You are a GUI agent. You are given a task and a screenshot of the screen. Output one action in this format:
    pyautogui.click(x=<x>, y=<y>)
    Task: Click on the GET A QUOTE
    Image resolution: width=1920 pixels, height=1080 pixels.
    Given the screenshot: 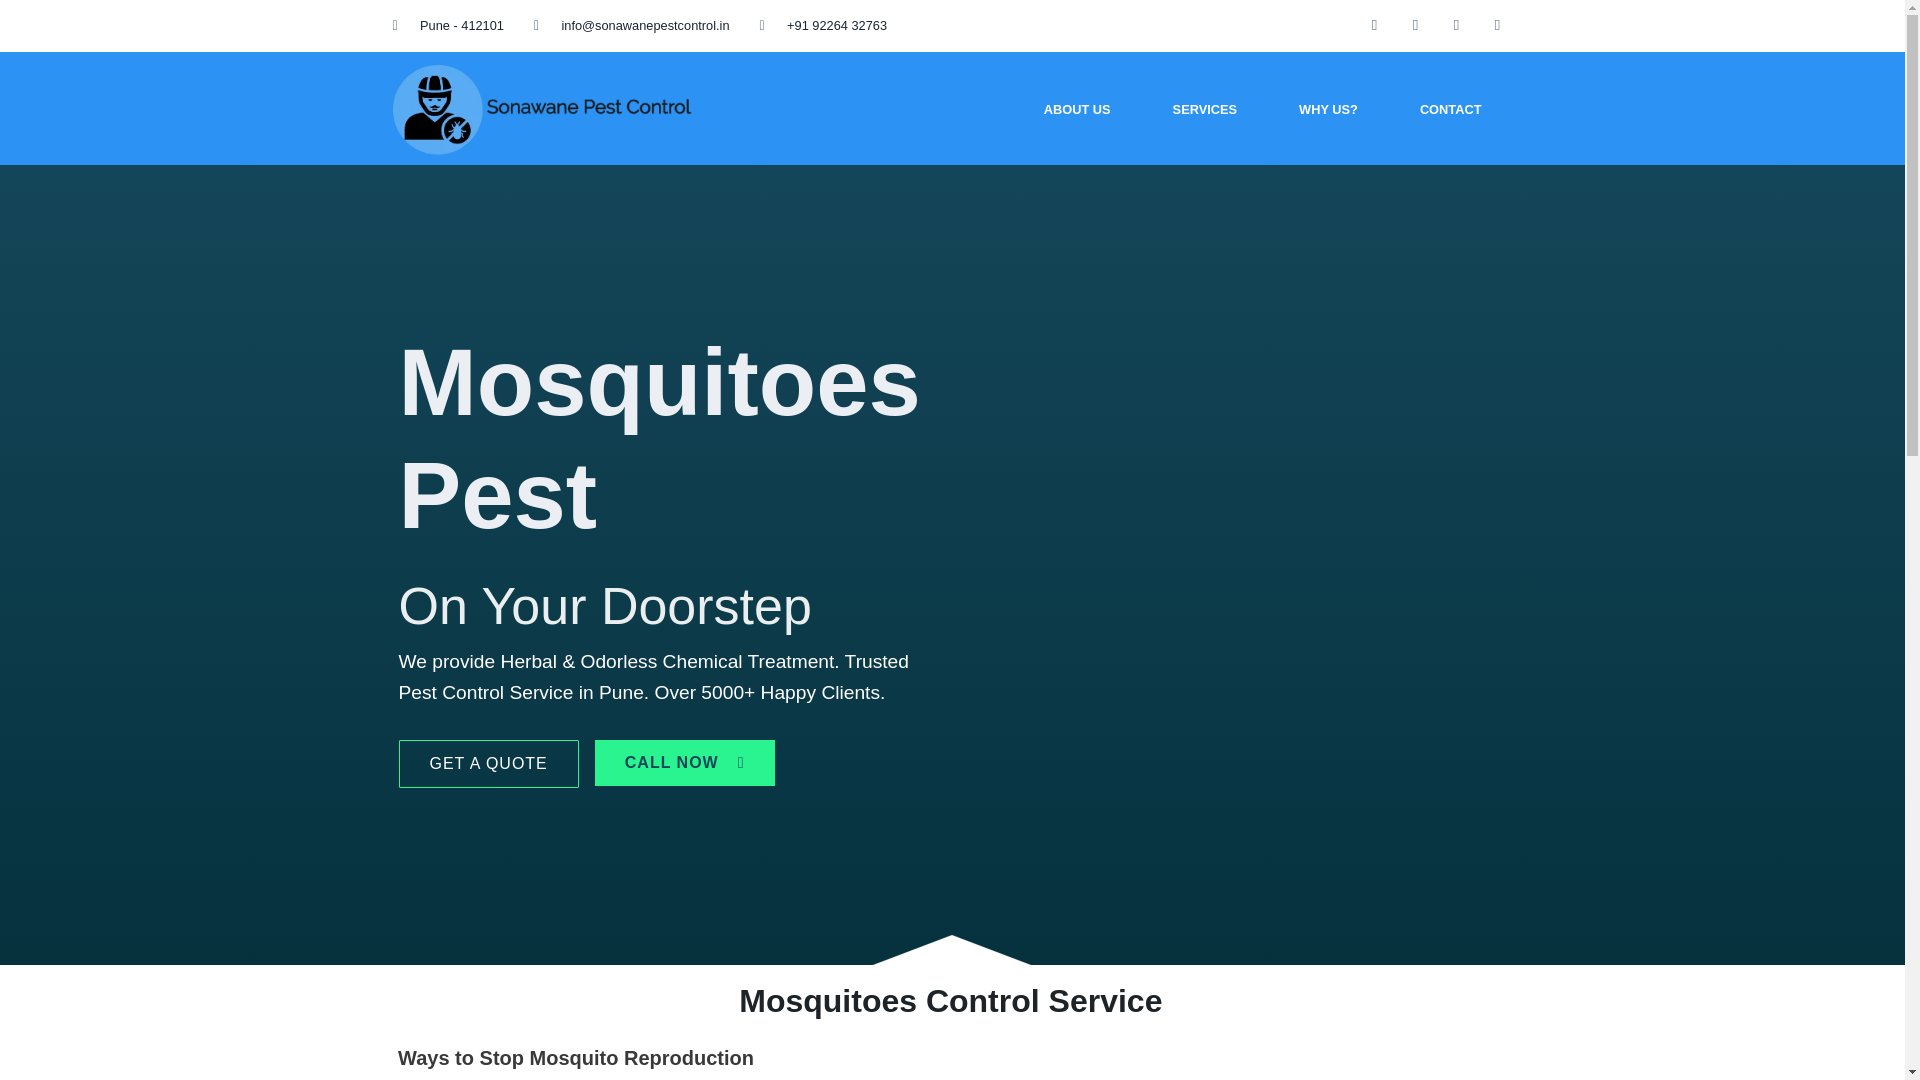 What is the action you would take?
    pyautogui.click(x=487, y=764)
    